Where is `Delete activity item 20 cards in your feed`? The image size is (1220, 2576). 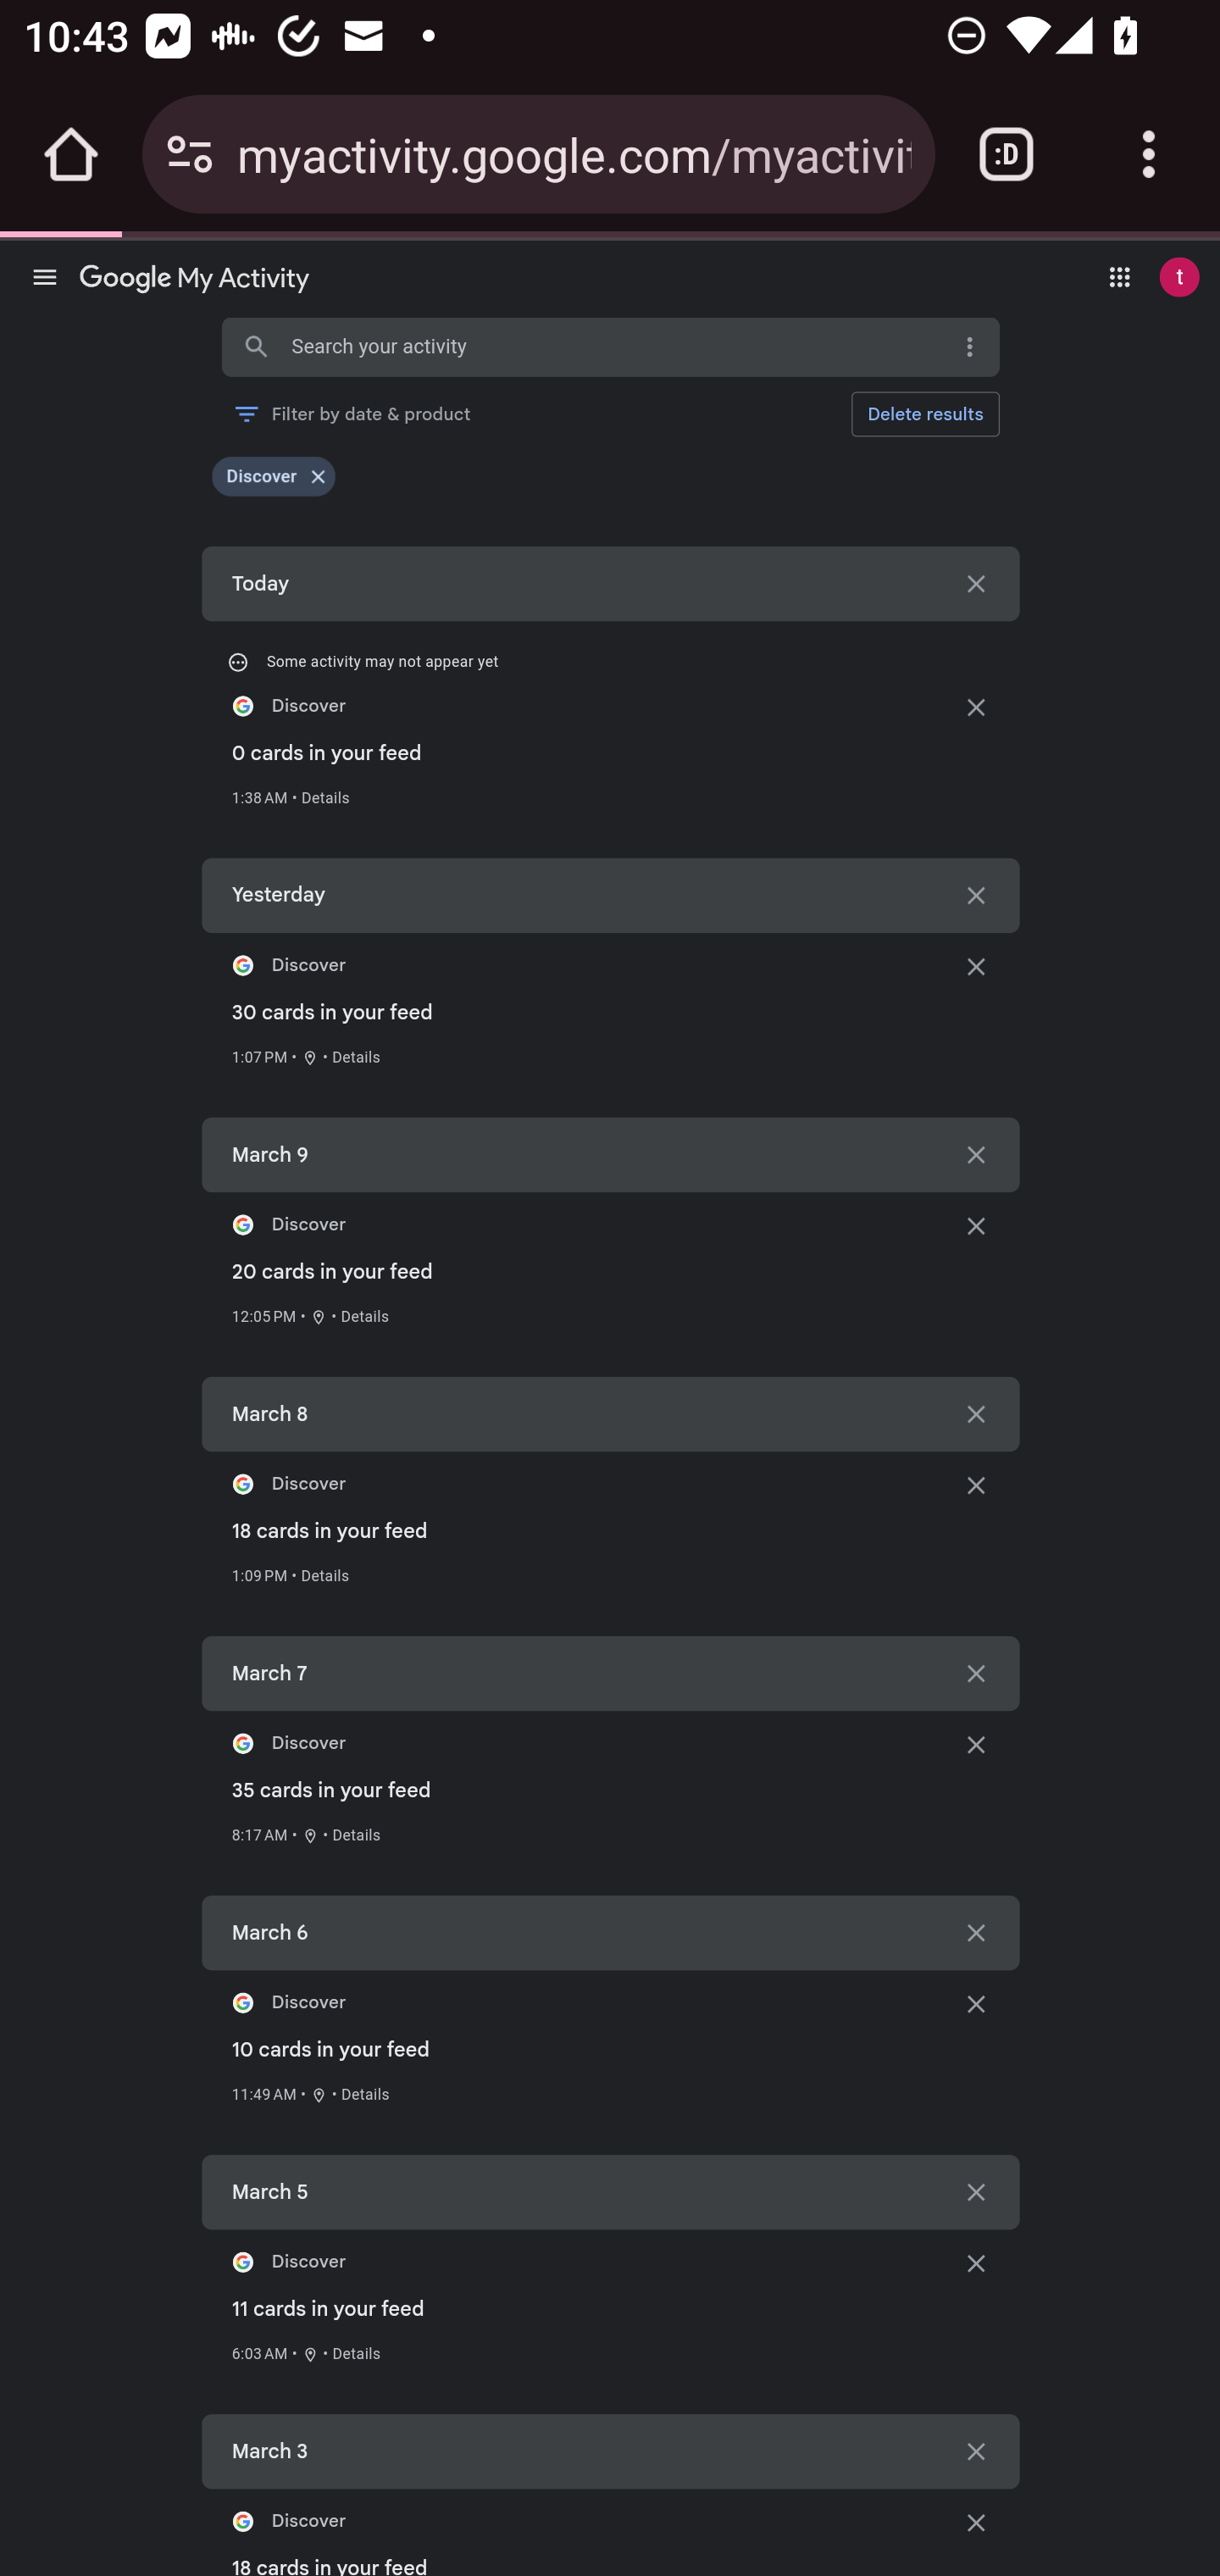 Delete activity item 20 cards in your feed is located at coordinates (975, 1225).